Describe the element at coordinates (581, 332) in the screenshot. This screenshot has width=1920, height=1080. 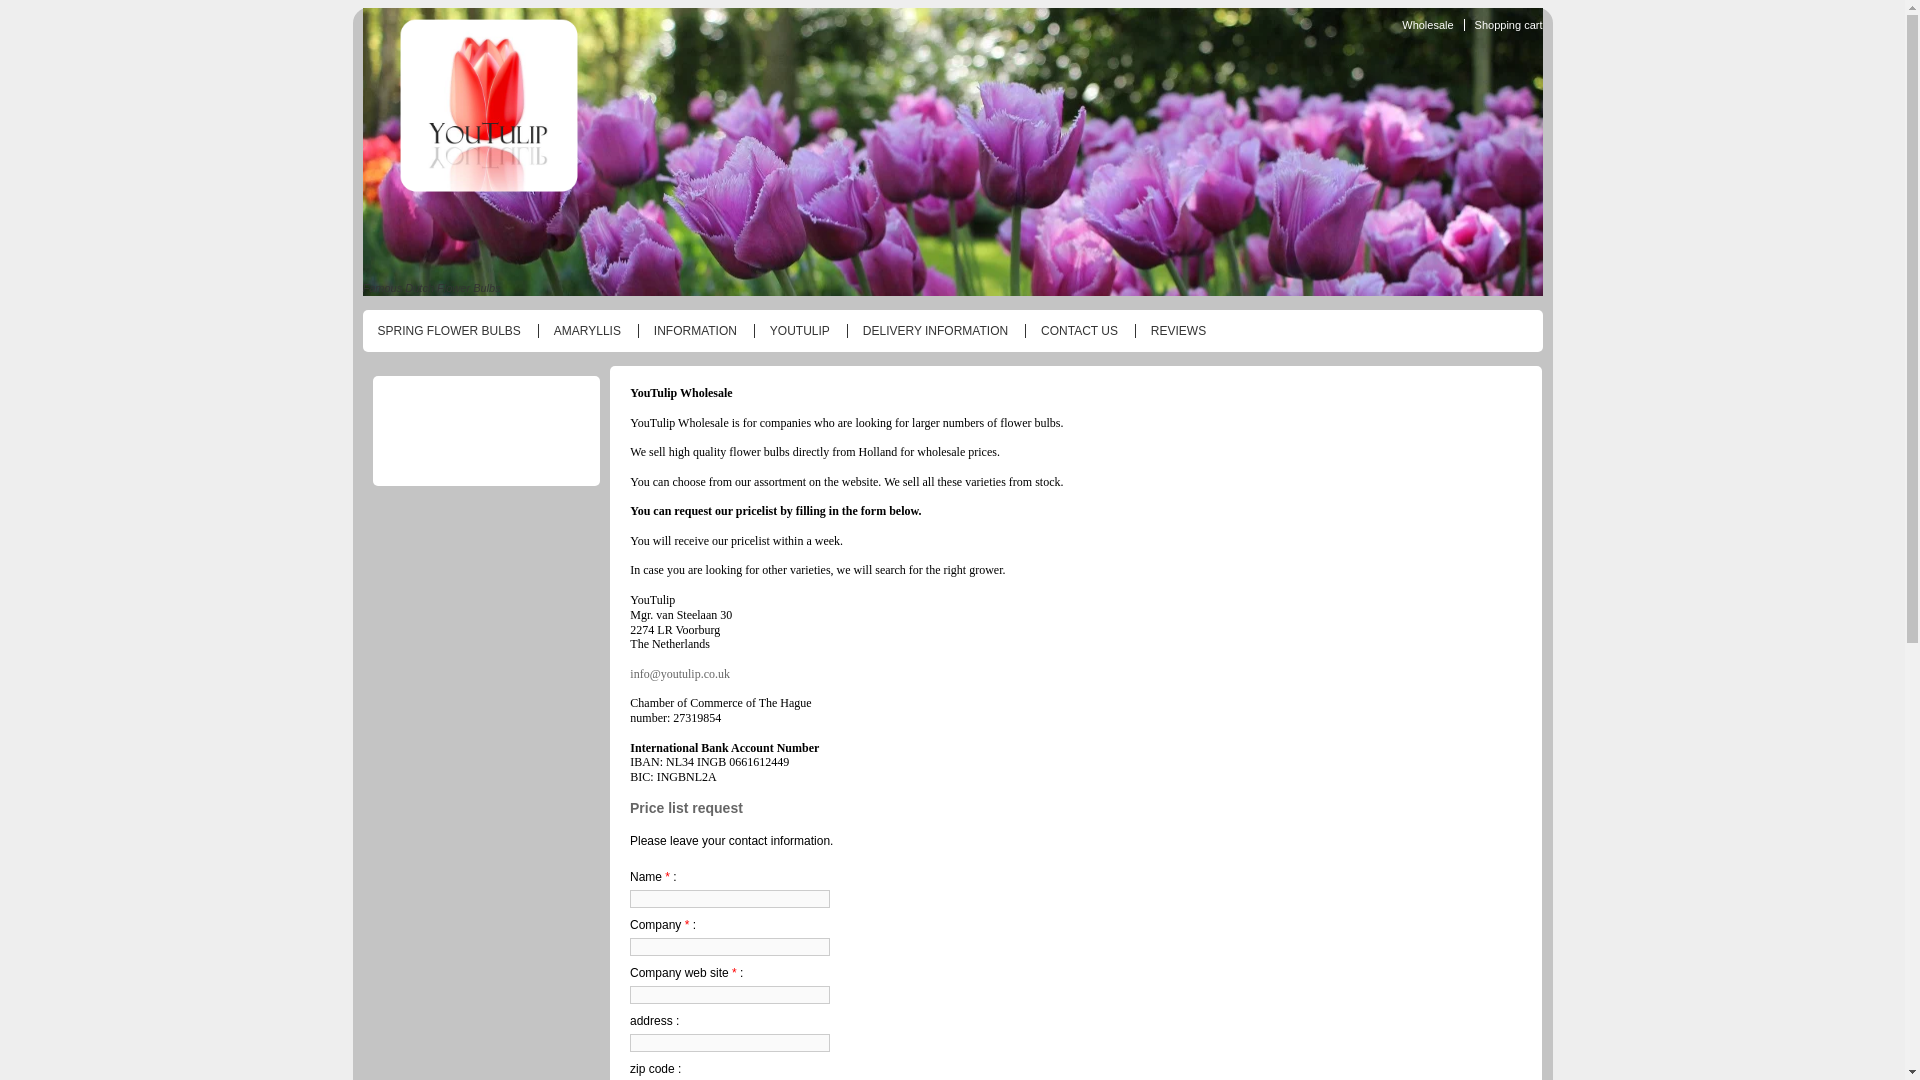
I see `AMARYLLIS` at that location.